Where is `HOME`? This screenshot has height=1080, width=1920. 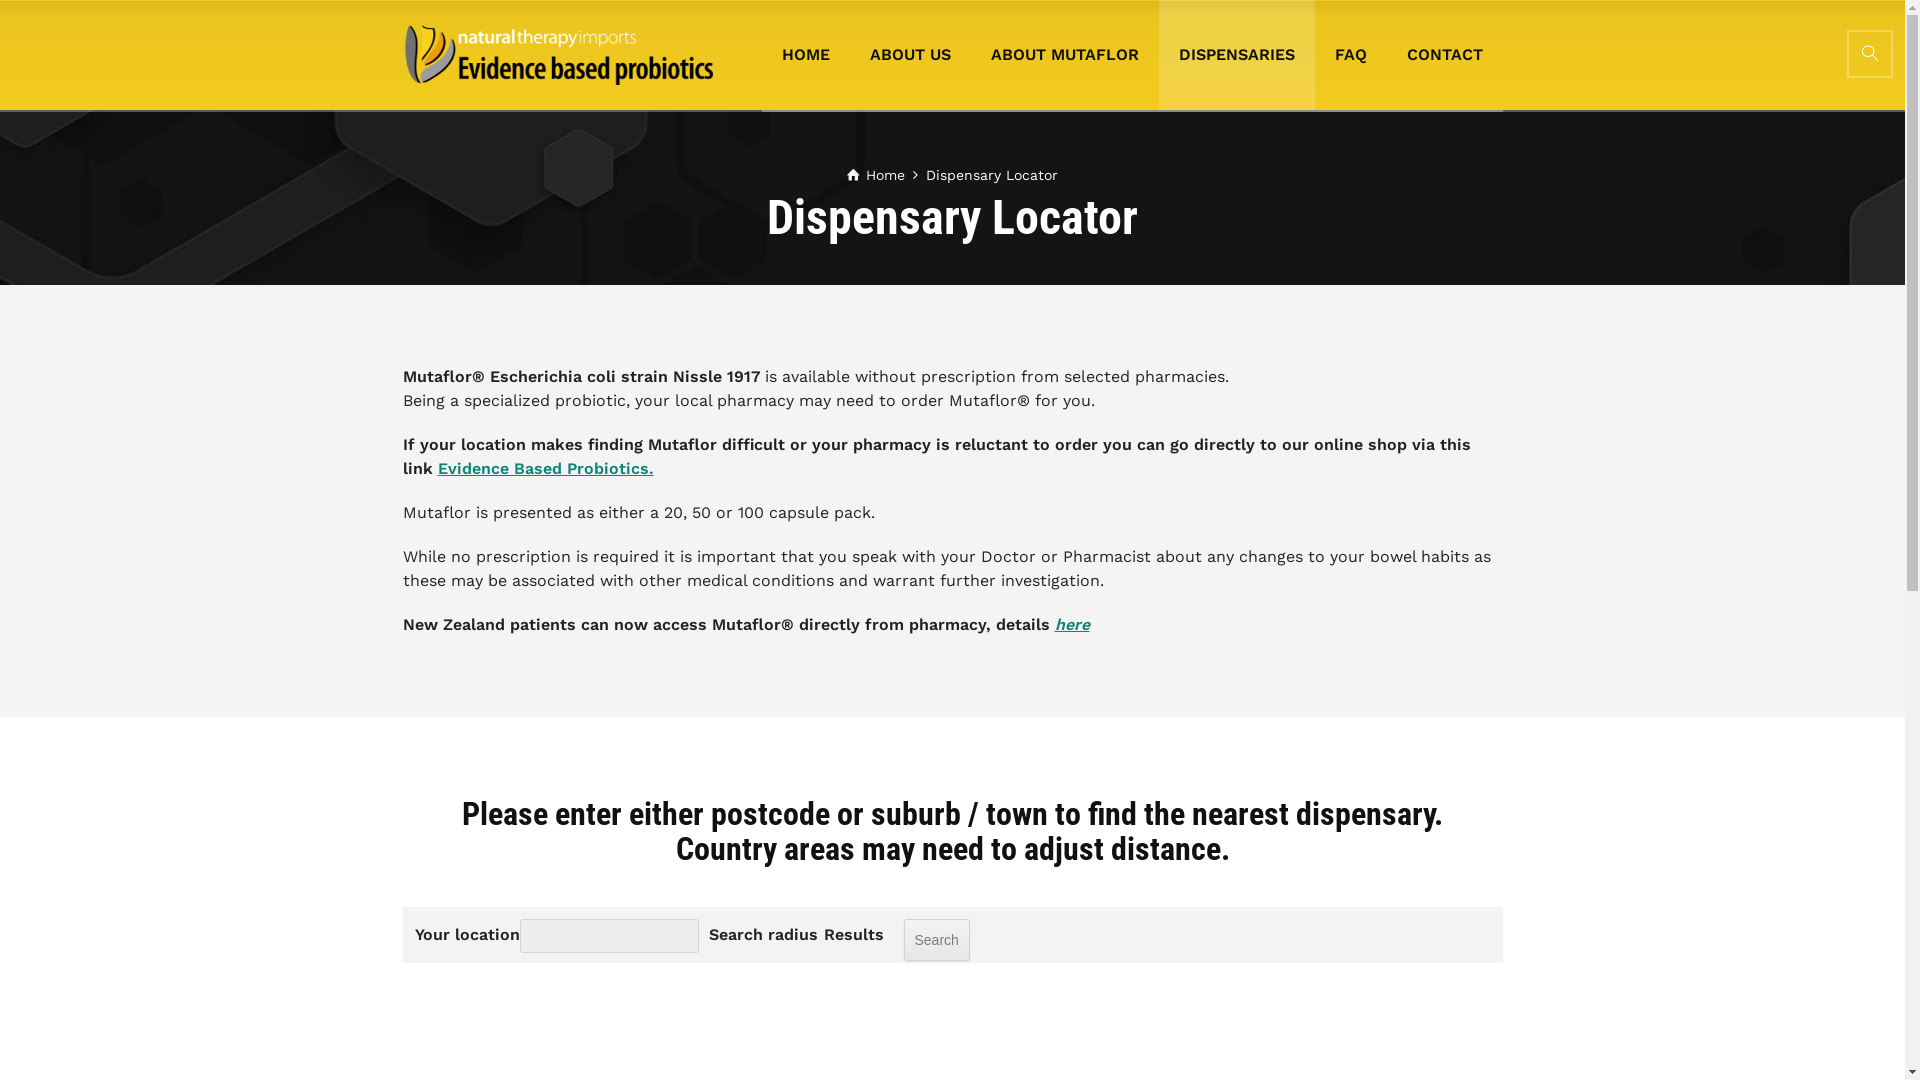 HOME is located at coordinates (806, 55).